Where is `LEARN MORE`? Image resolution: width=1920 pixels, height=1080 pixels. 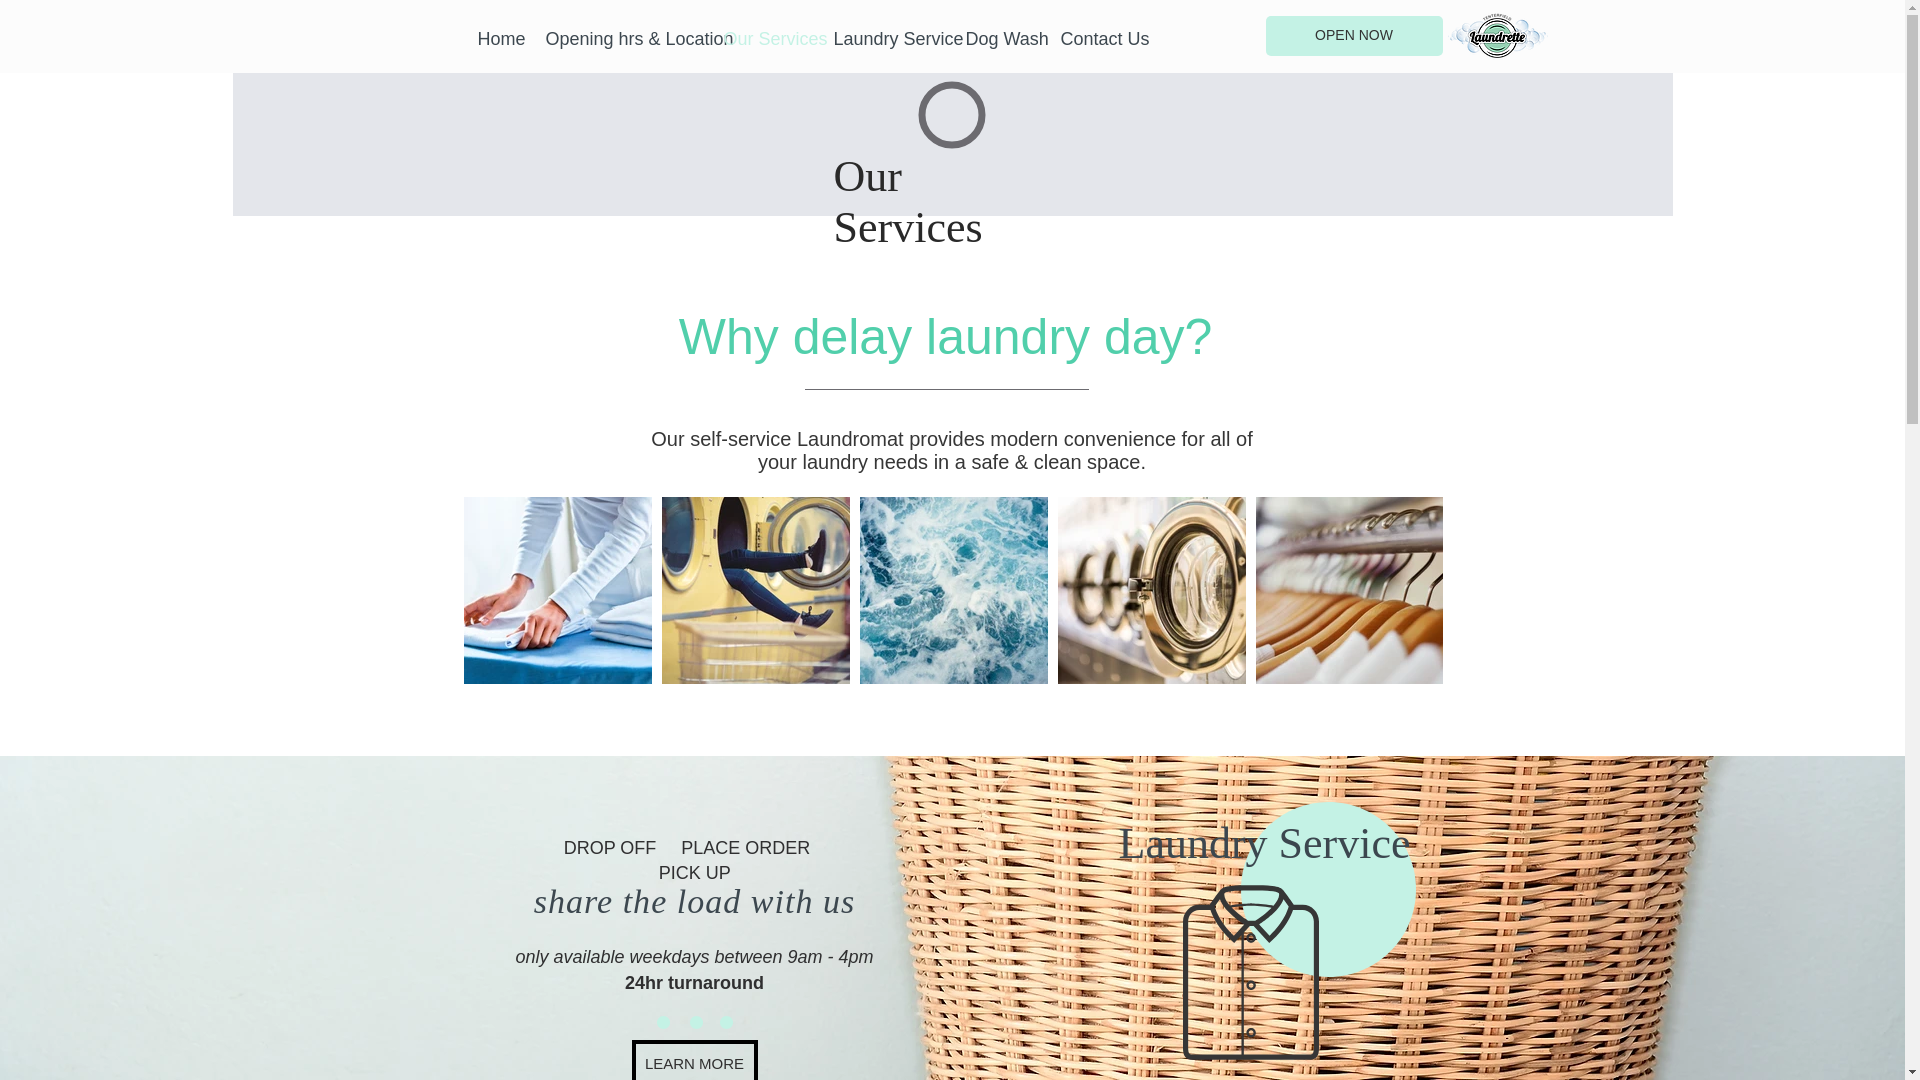 LEARN MORE is located at coordinates (694, 1060).